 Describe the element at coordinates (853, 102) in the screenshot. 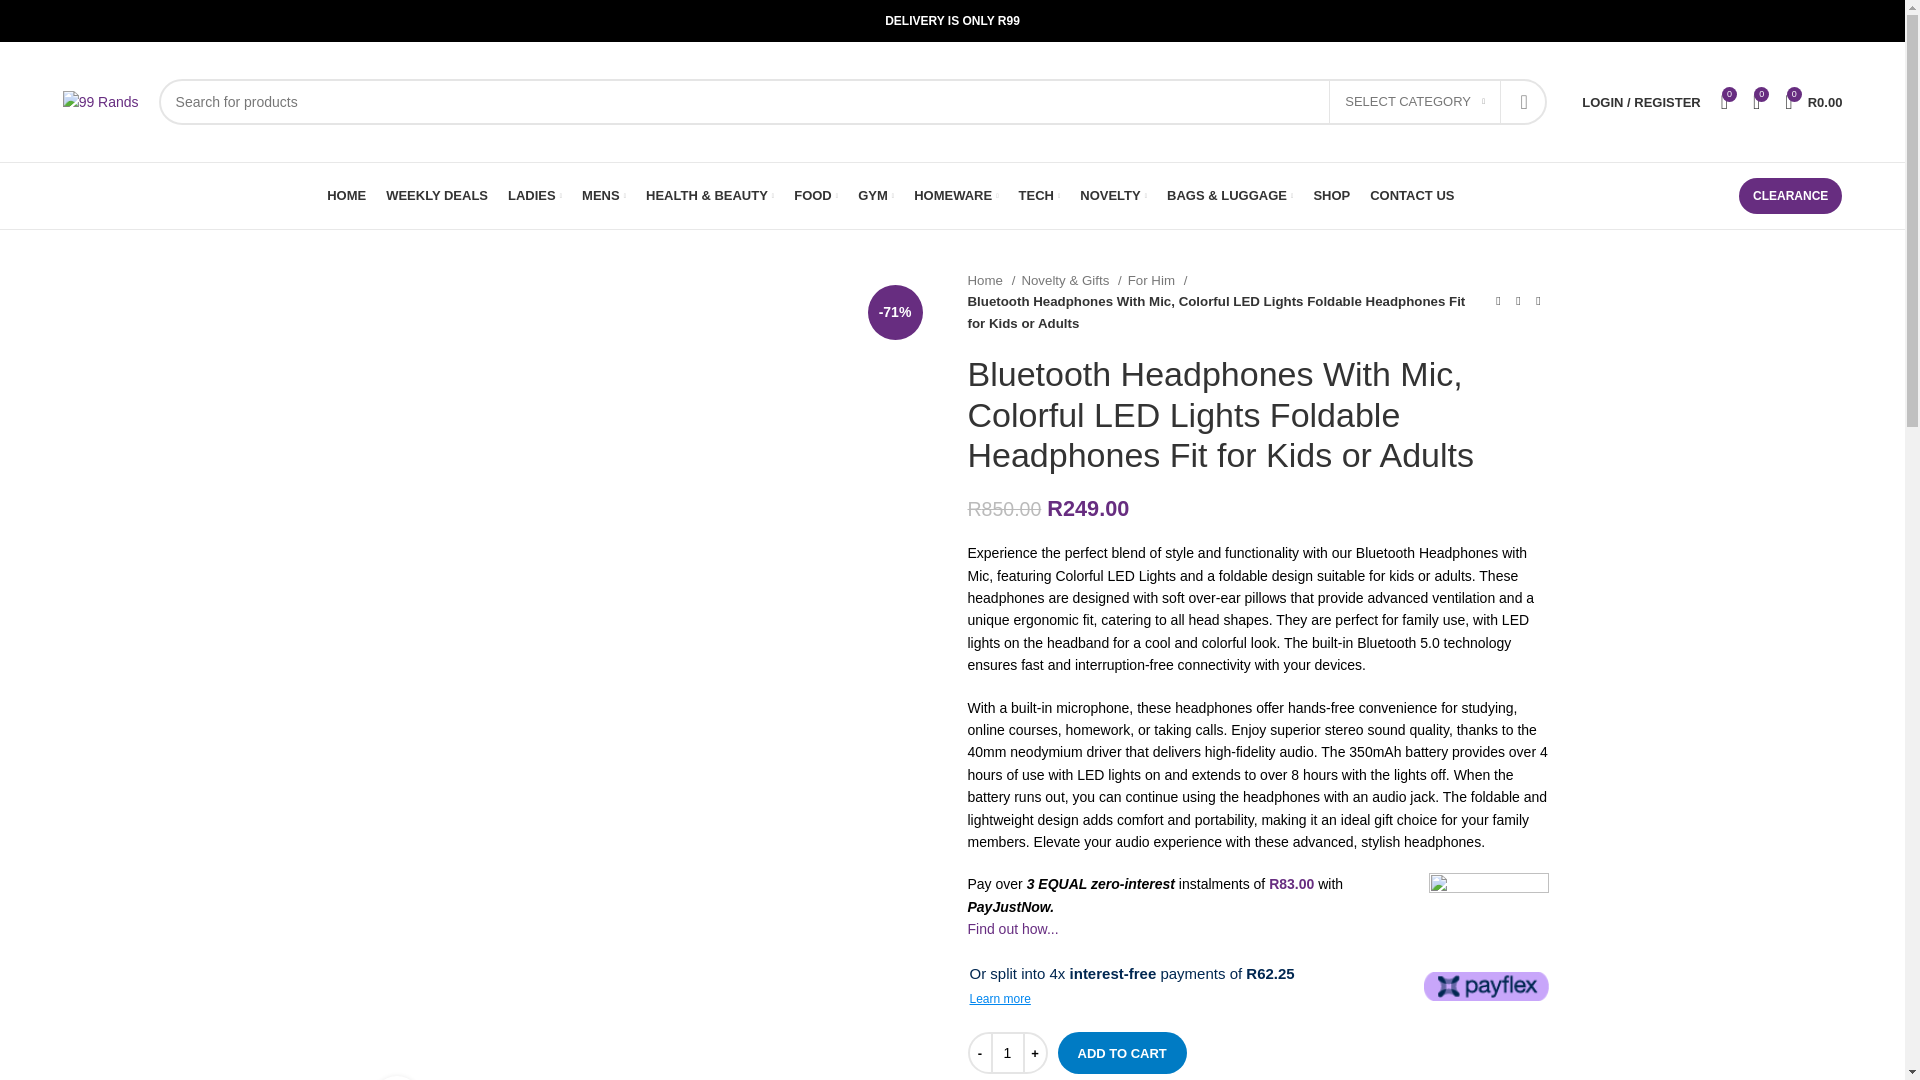

I see `Search for products` at that location.